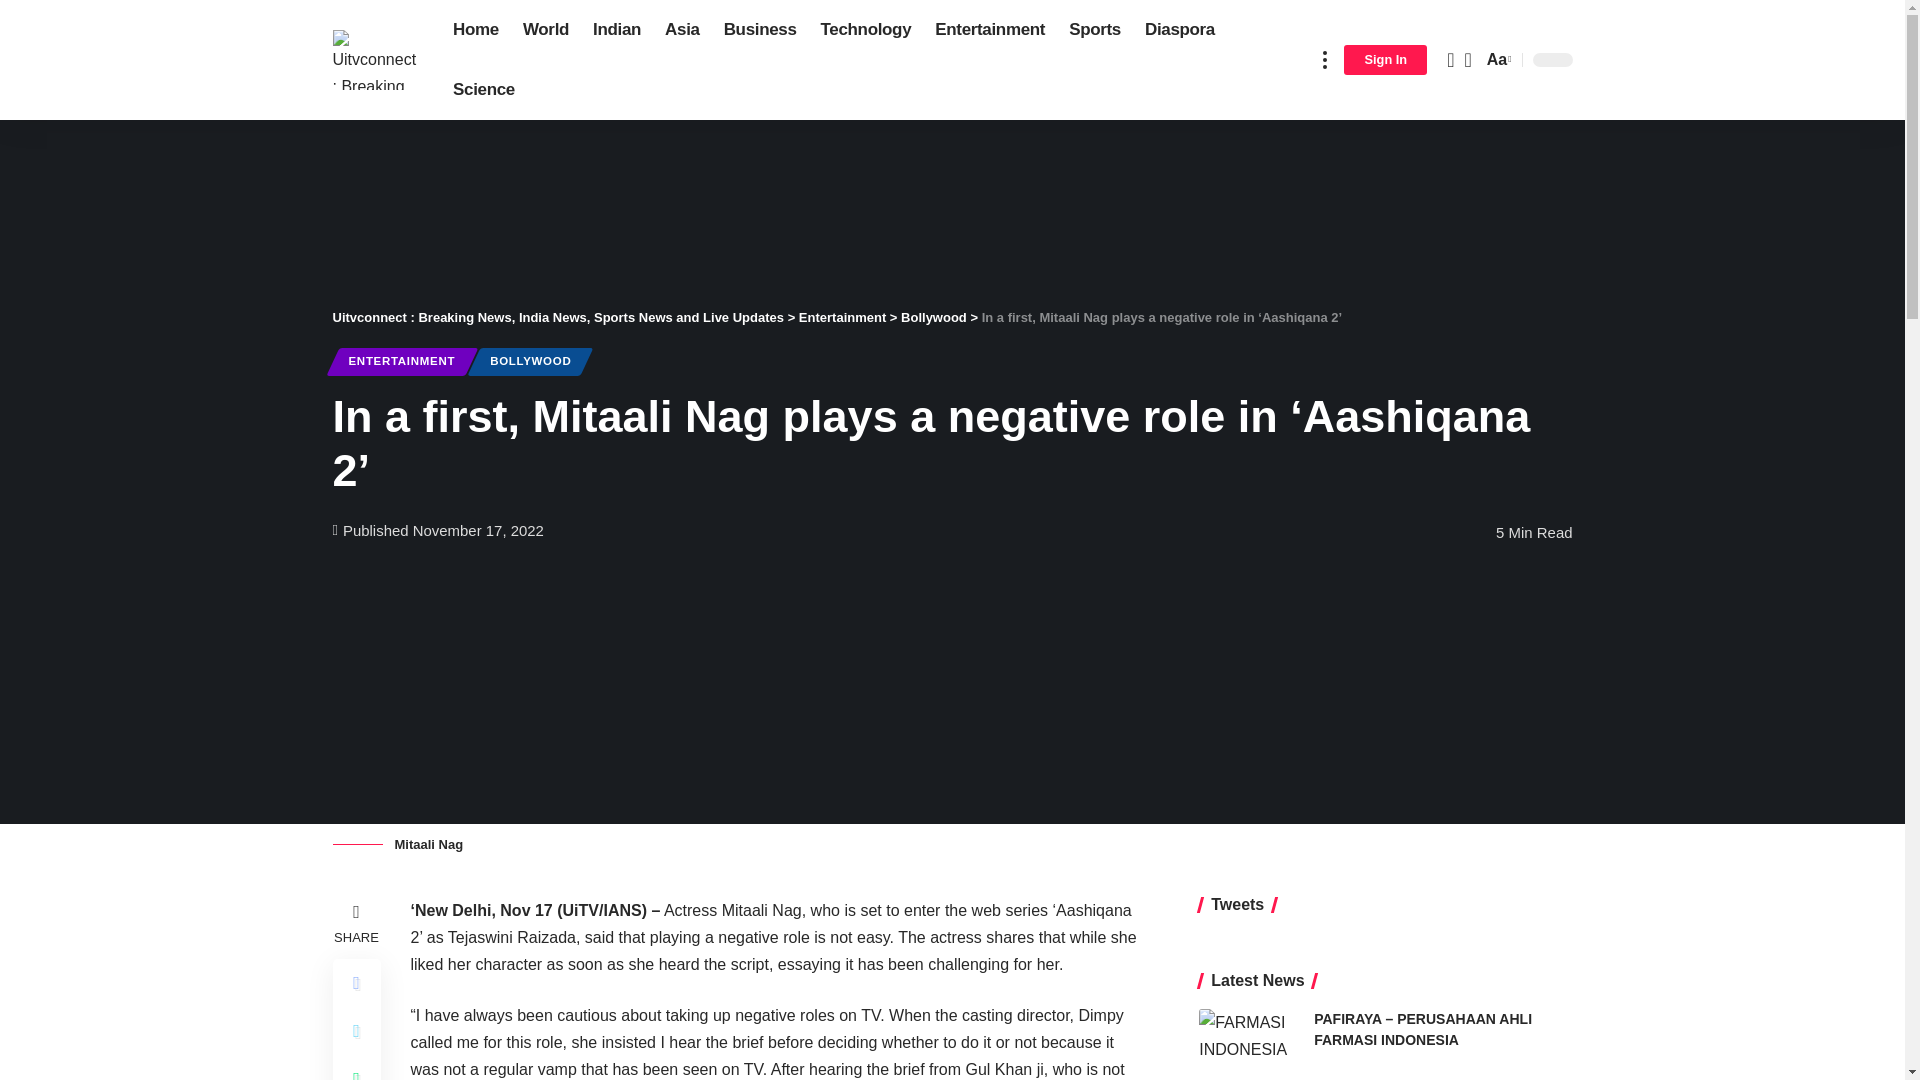  Describe the element at coordinates (616, 30) in the screenshot. I see `Indian` at that location.